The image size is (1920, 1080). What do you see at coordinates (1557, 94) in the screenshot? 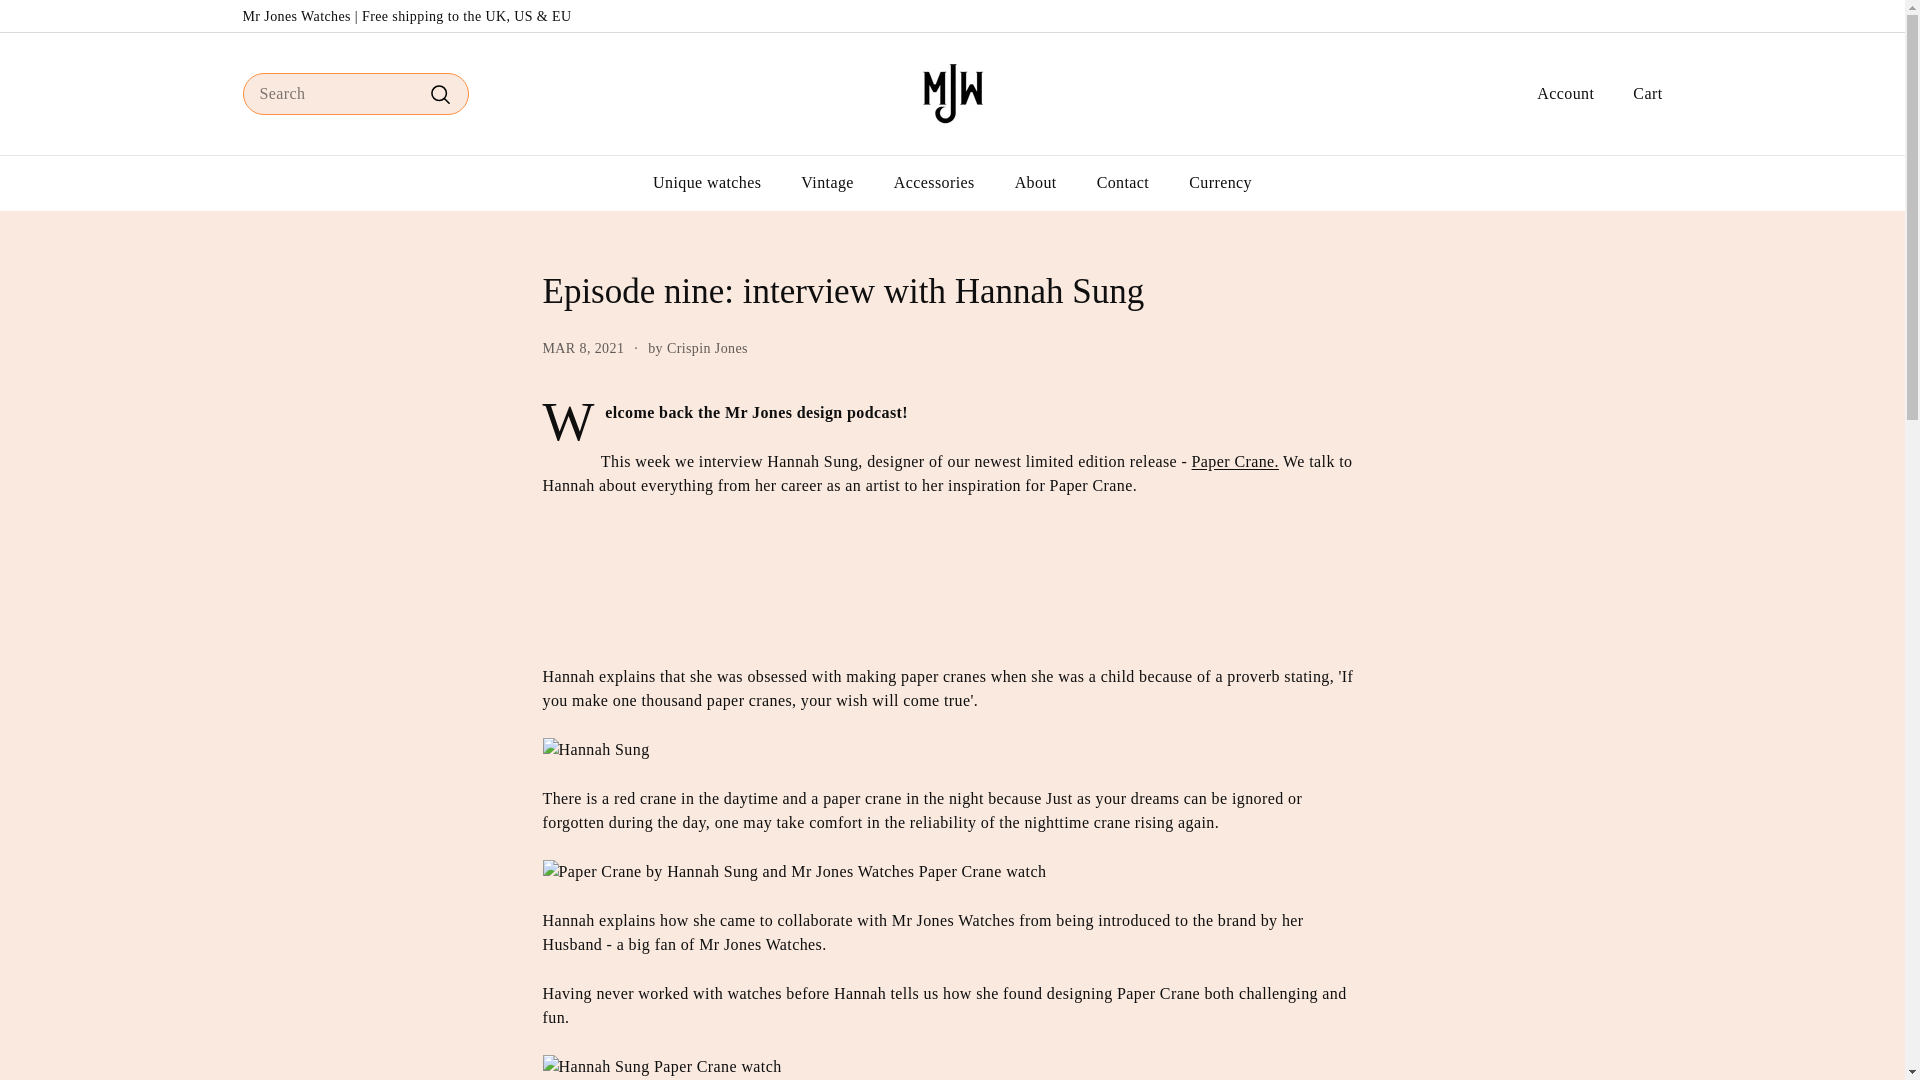
I see `Account` at bounding box center [1557, 94].